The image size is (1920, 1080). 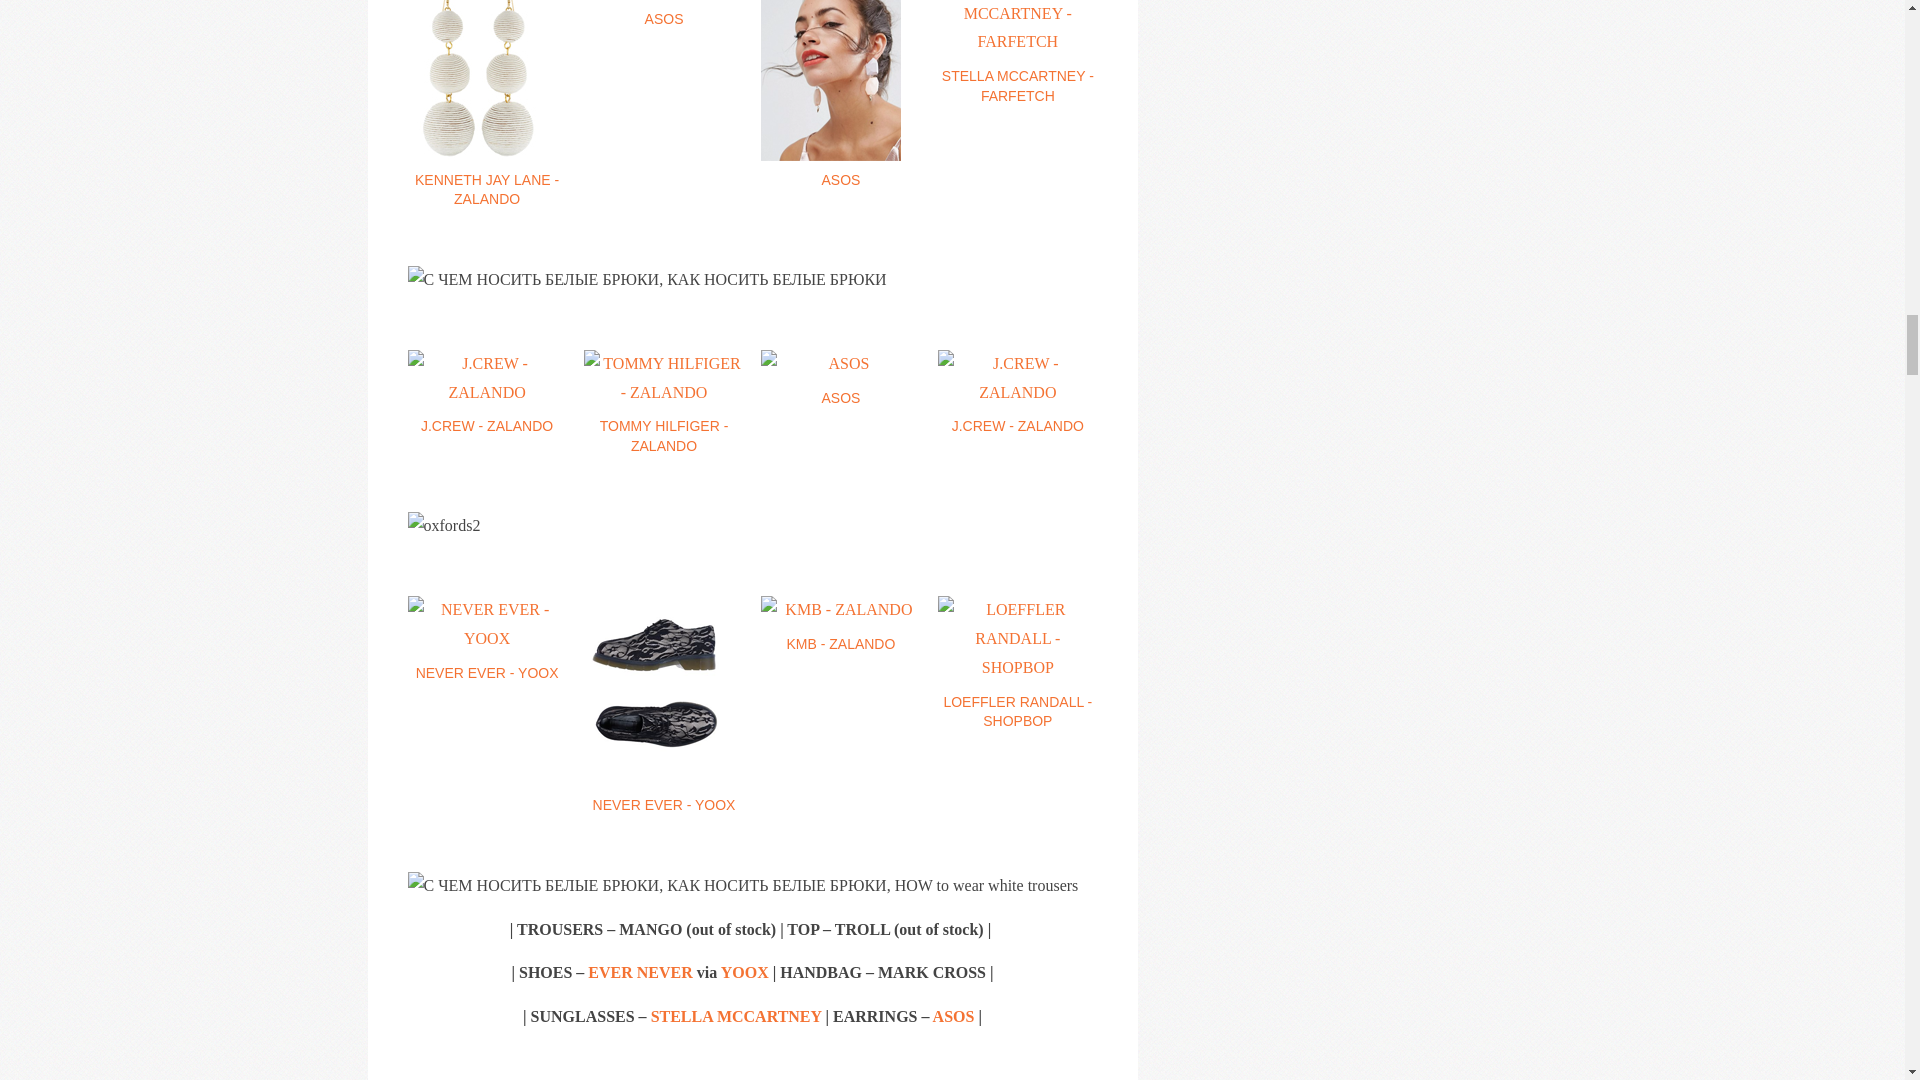 What do you see at coordinates (1017, 664) in the screenshot?
I see `LOEFFLER RANDALL - SHOPBOP` at bounding box center [1017, 664].